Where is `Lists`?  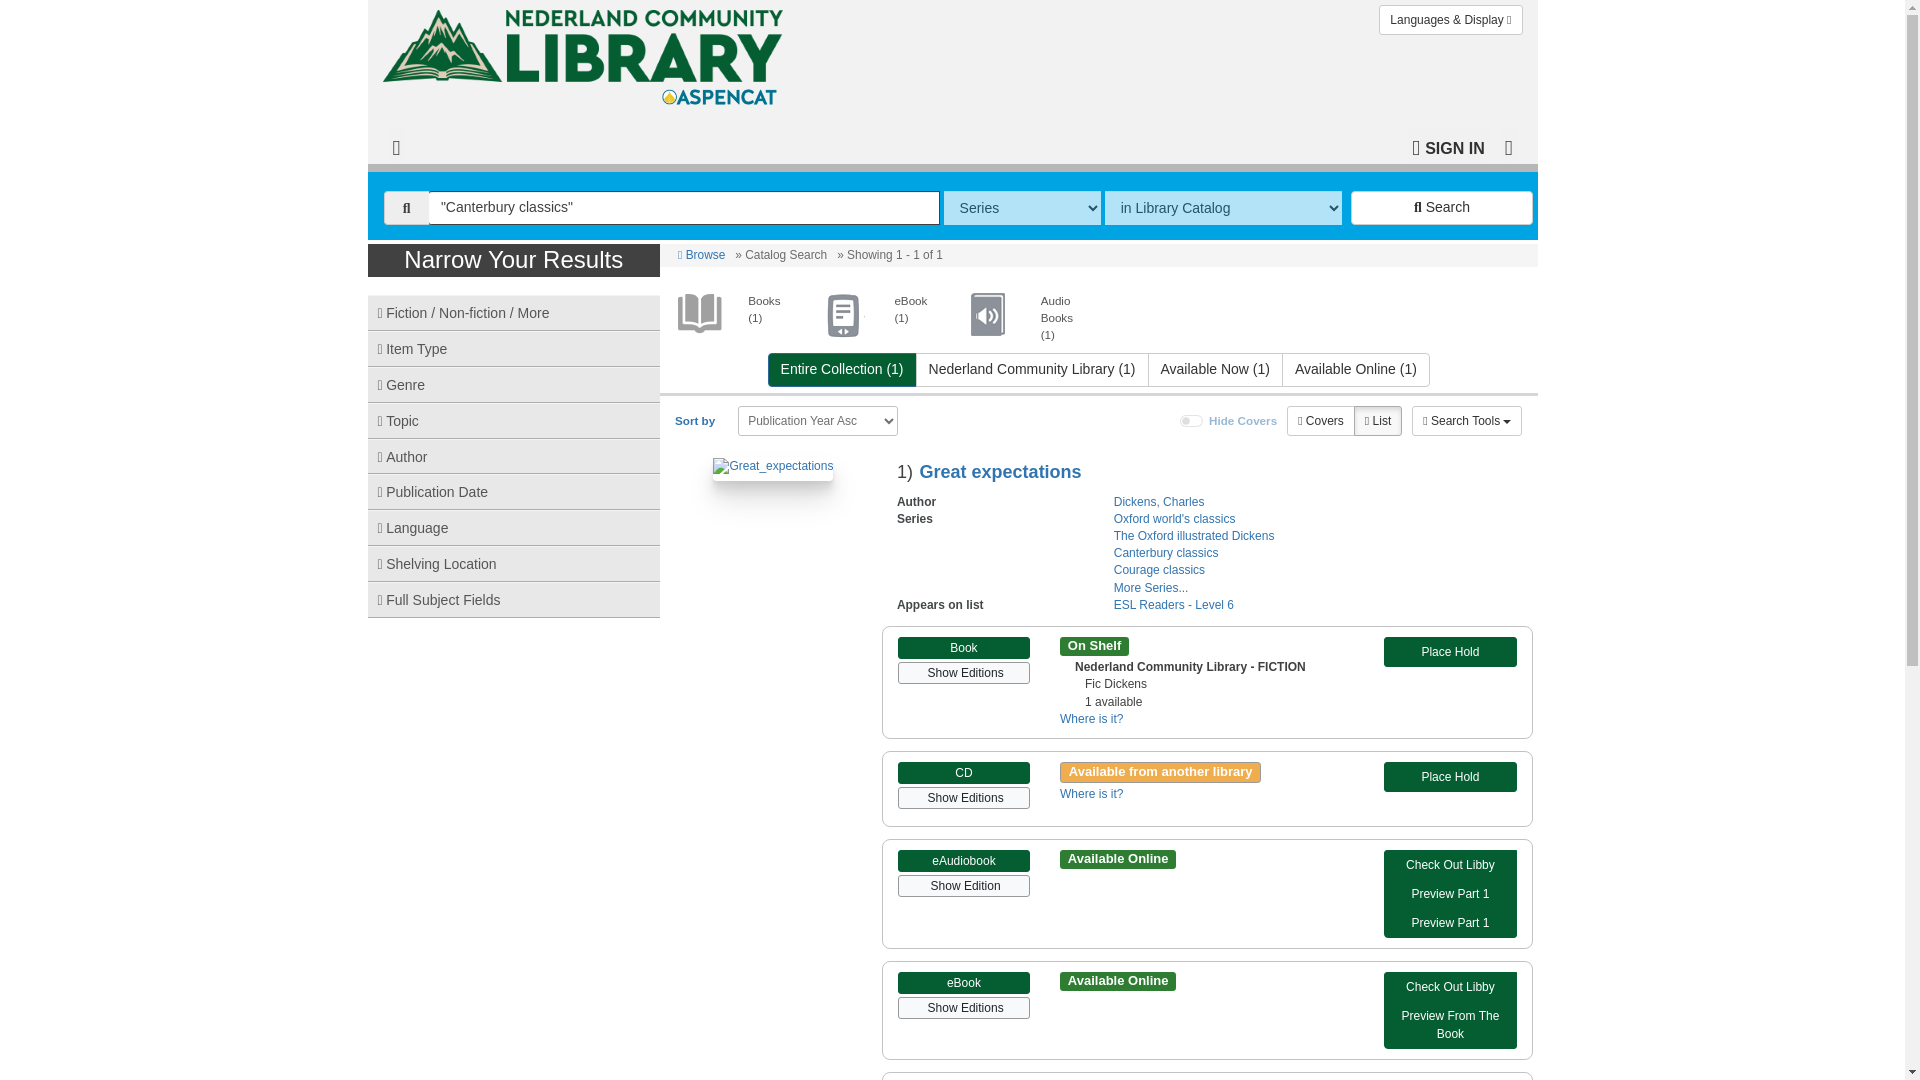
Lists is located at coordinates (1377, 421).